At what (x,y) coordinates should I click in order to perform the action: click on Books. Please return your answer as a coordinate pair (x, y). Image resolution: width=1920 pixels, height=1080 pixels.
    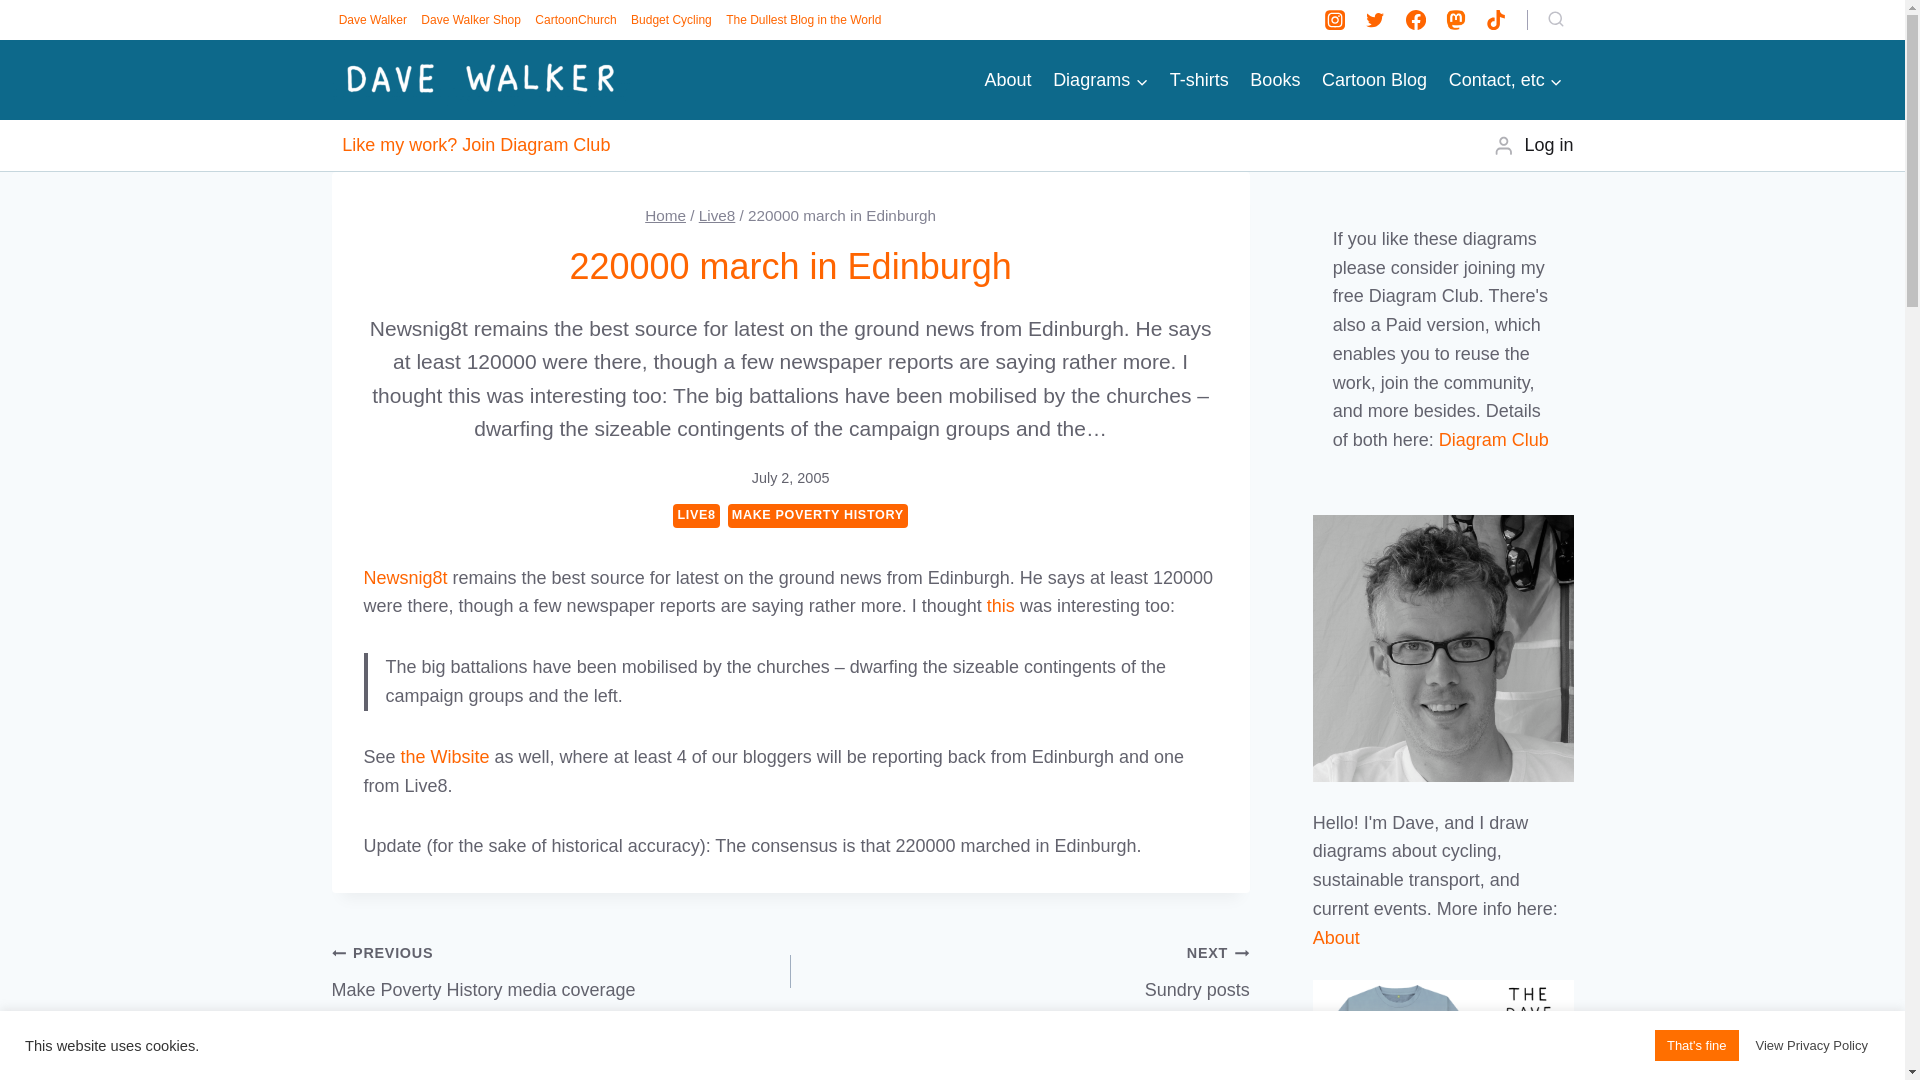
    Looking at the image, I should click on (1276, 80).